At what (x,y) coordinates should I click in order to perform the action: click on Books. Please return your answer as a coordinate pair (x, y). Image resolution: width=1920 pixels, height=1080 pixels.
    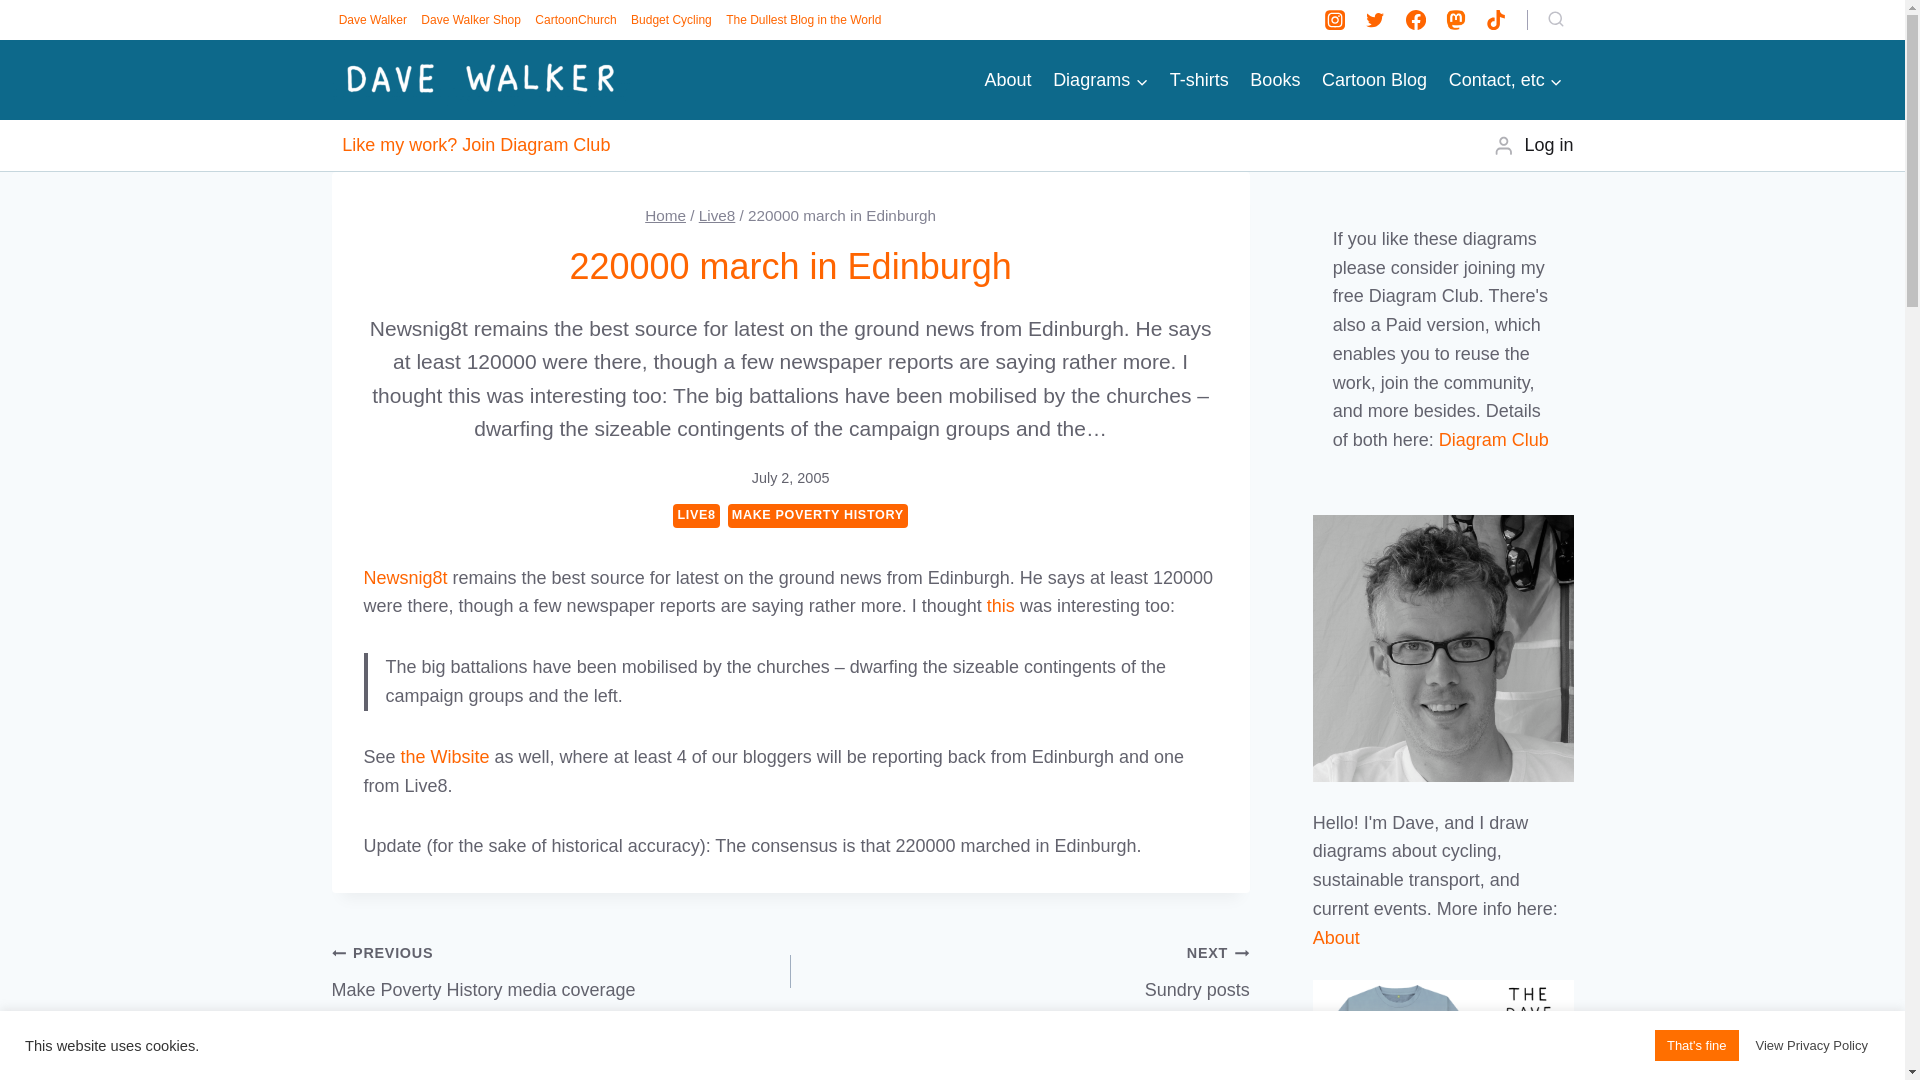
    Looking at the image, I should click on (1276, 80).